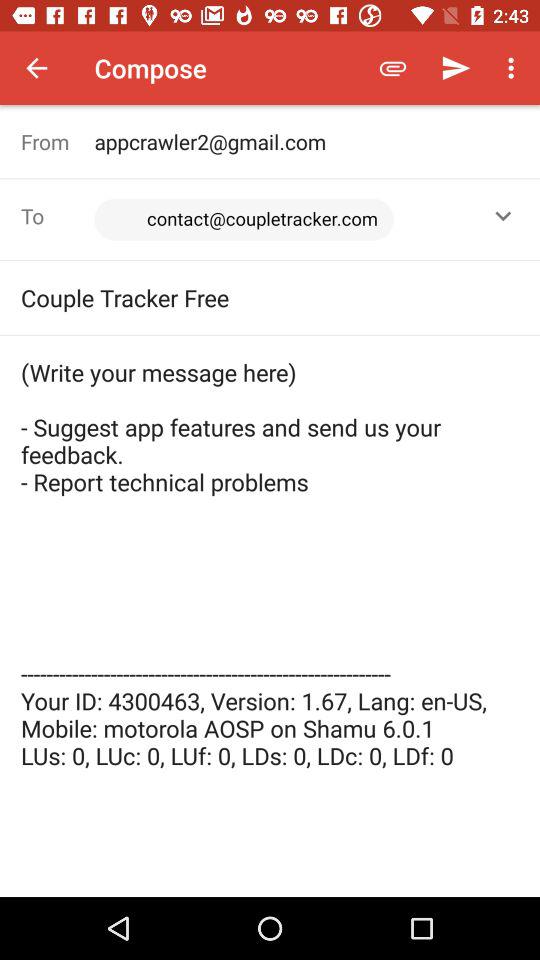 Image resolution: width=540 pixels, height=960 pixels. I want to click on choose item next to the compose, so click(392, 68).